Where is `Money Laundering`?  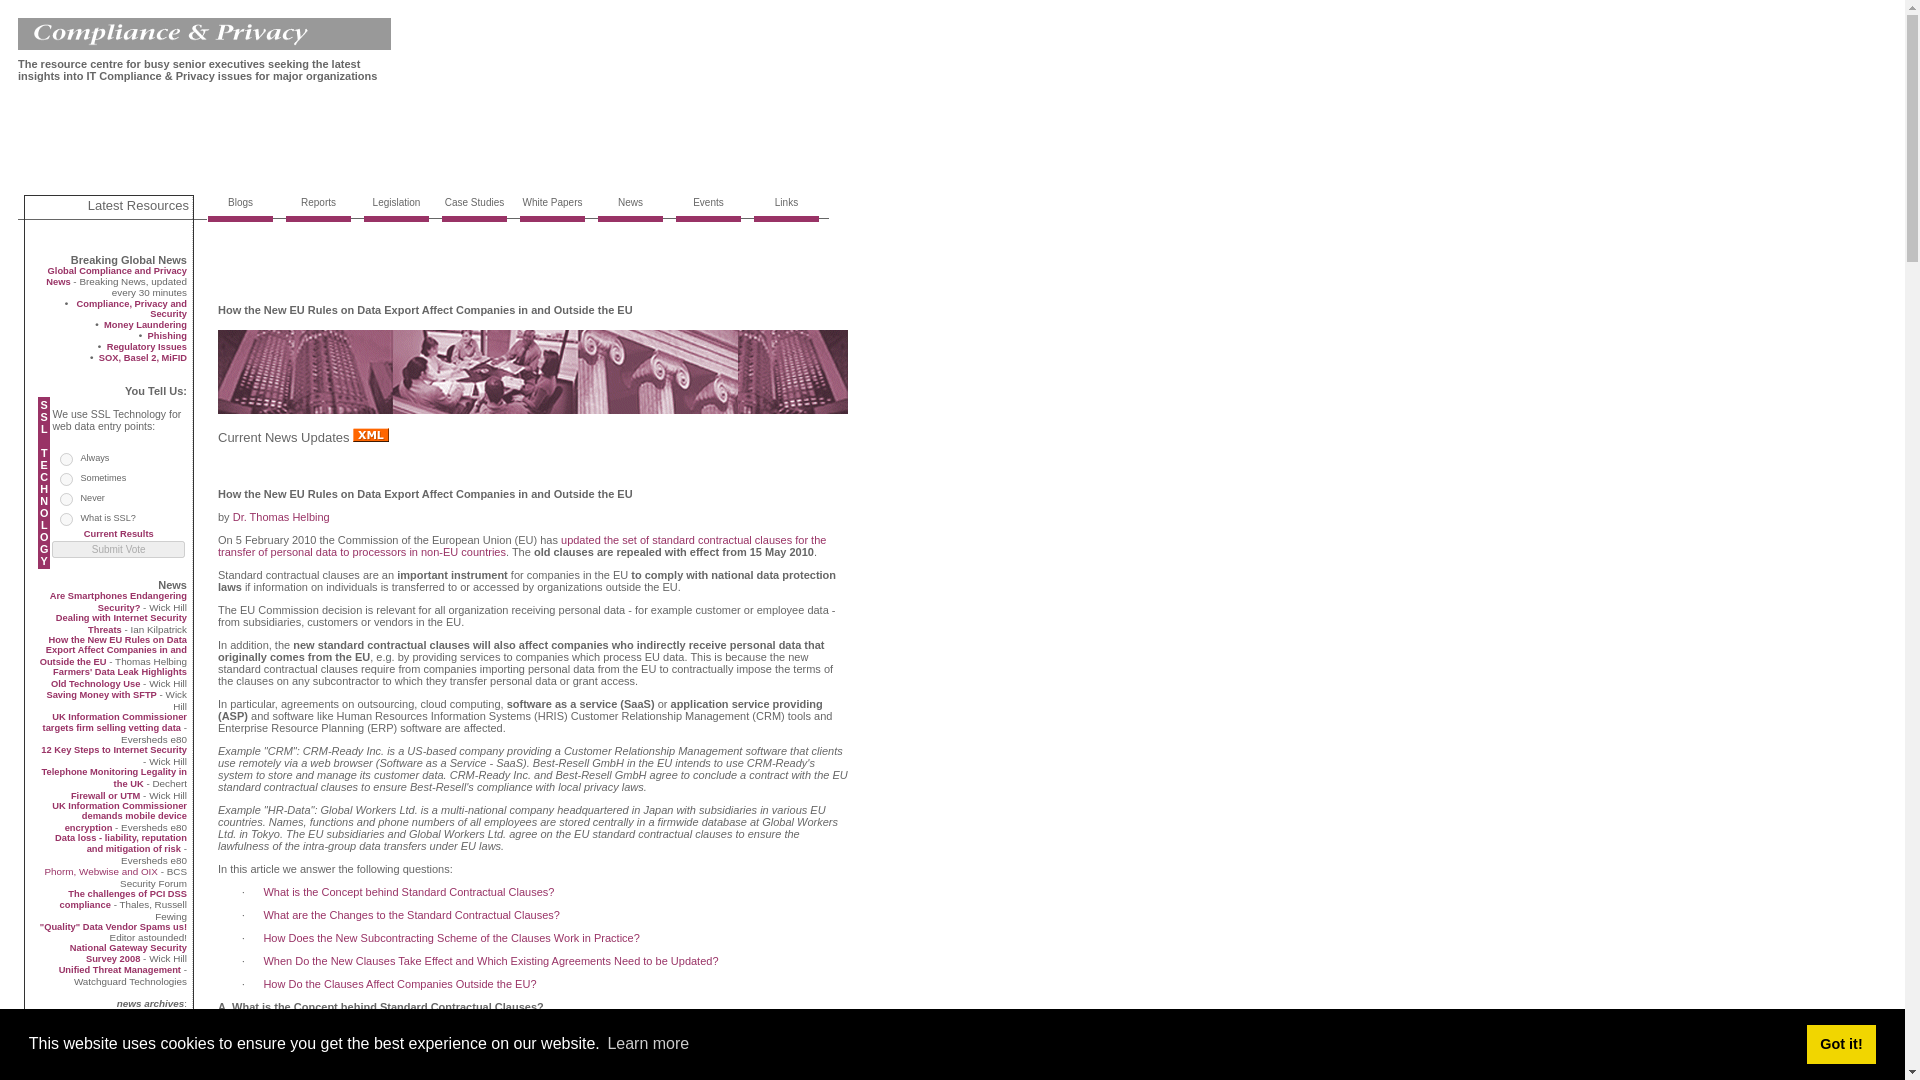 Money Laundering is located at coordinates (144, 324).